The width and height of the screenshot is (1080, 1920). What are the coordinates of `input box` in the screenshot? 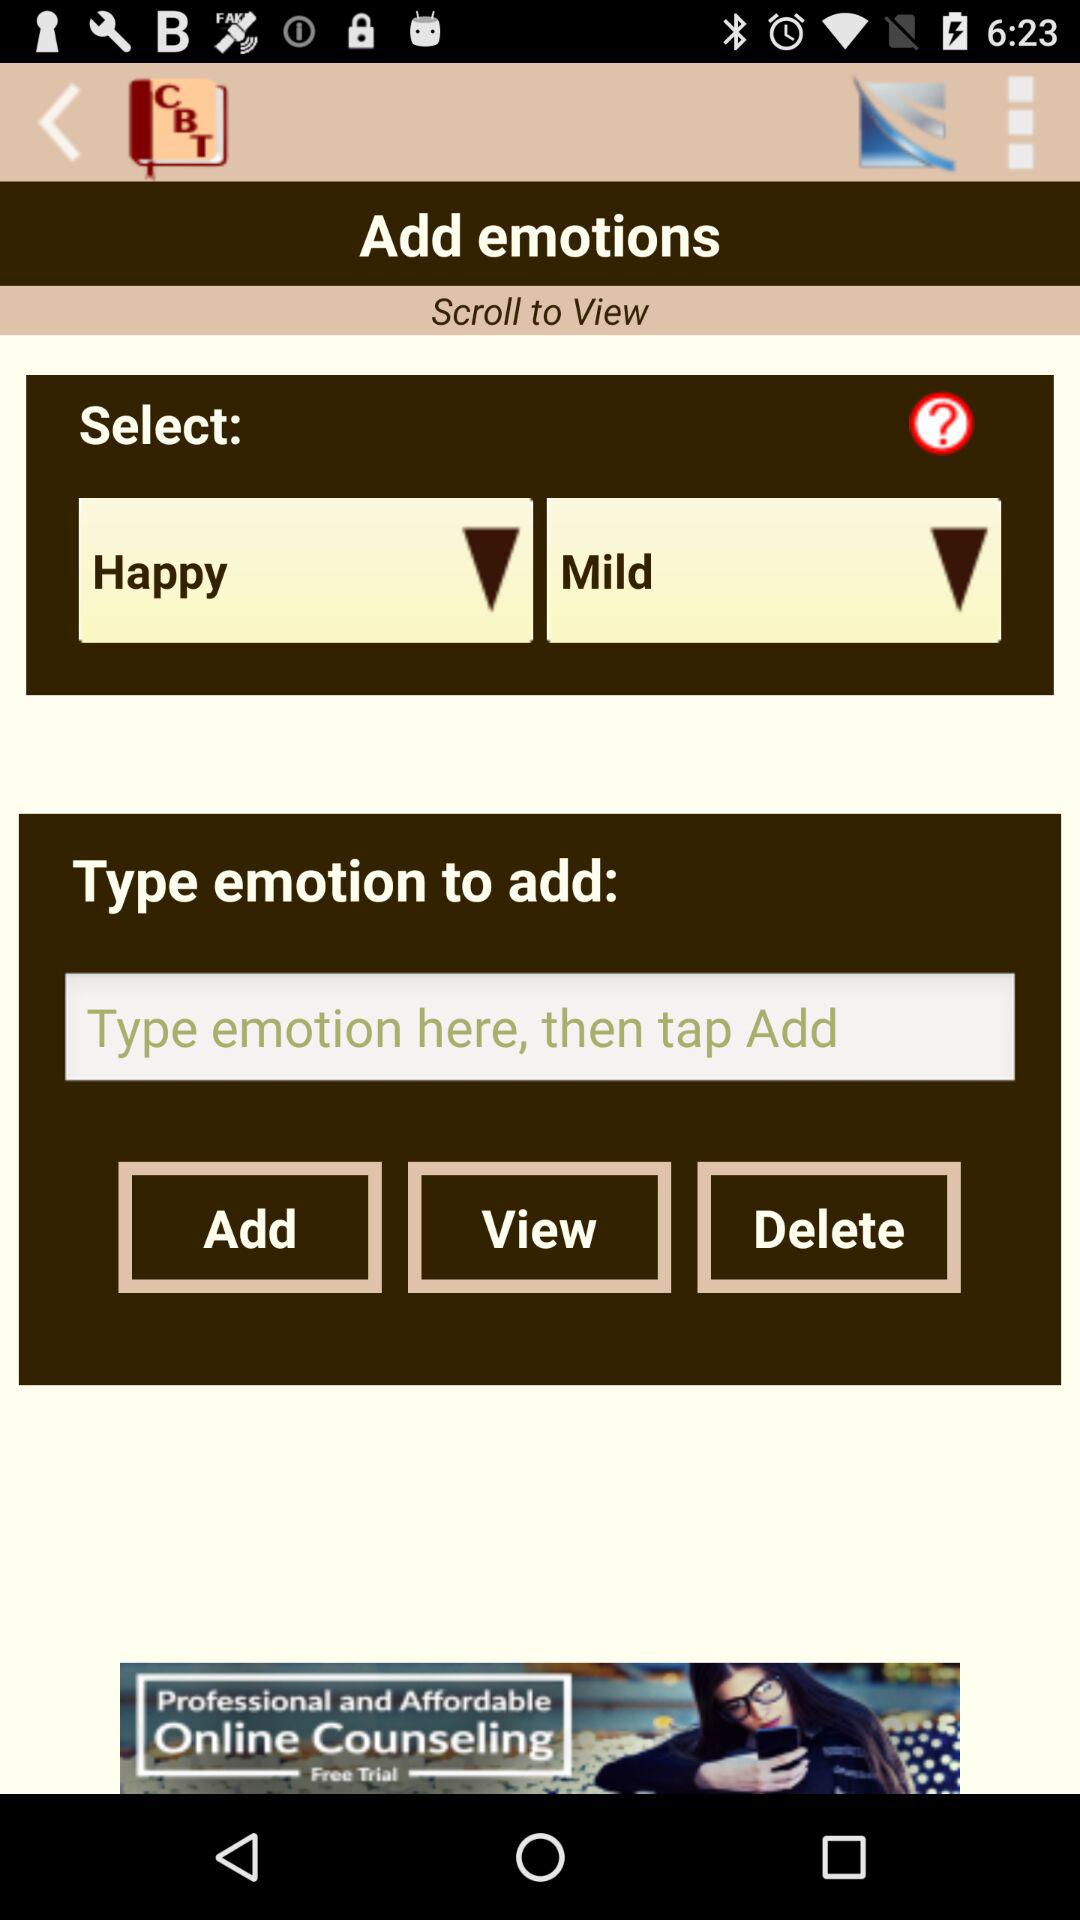 It's located at (540, 1032).